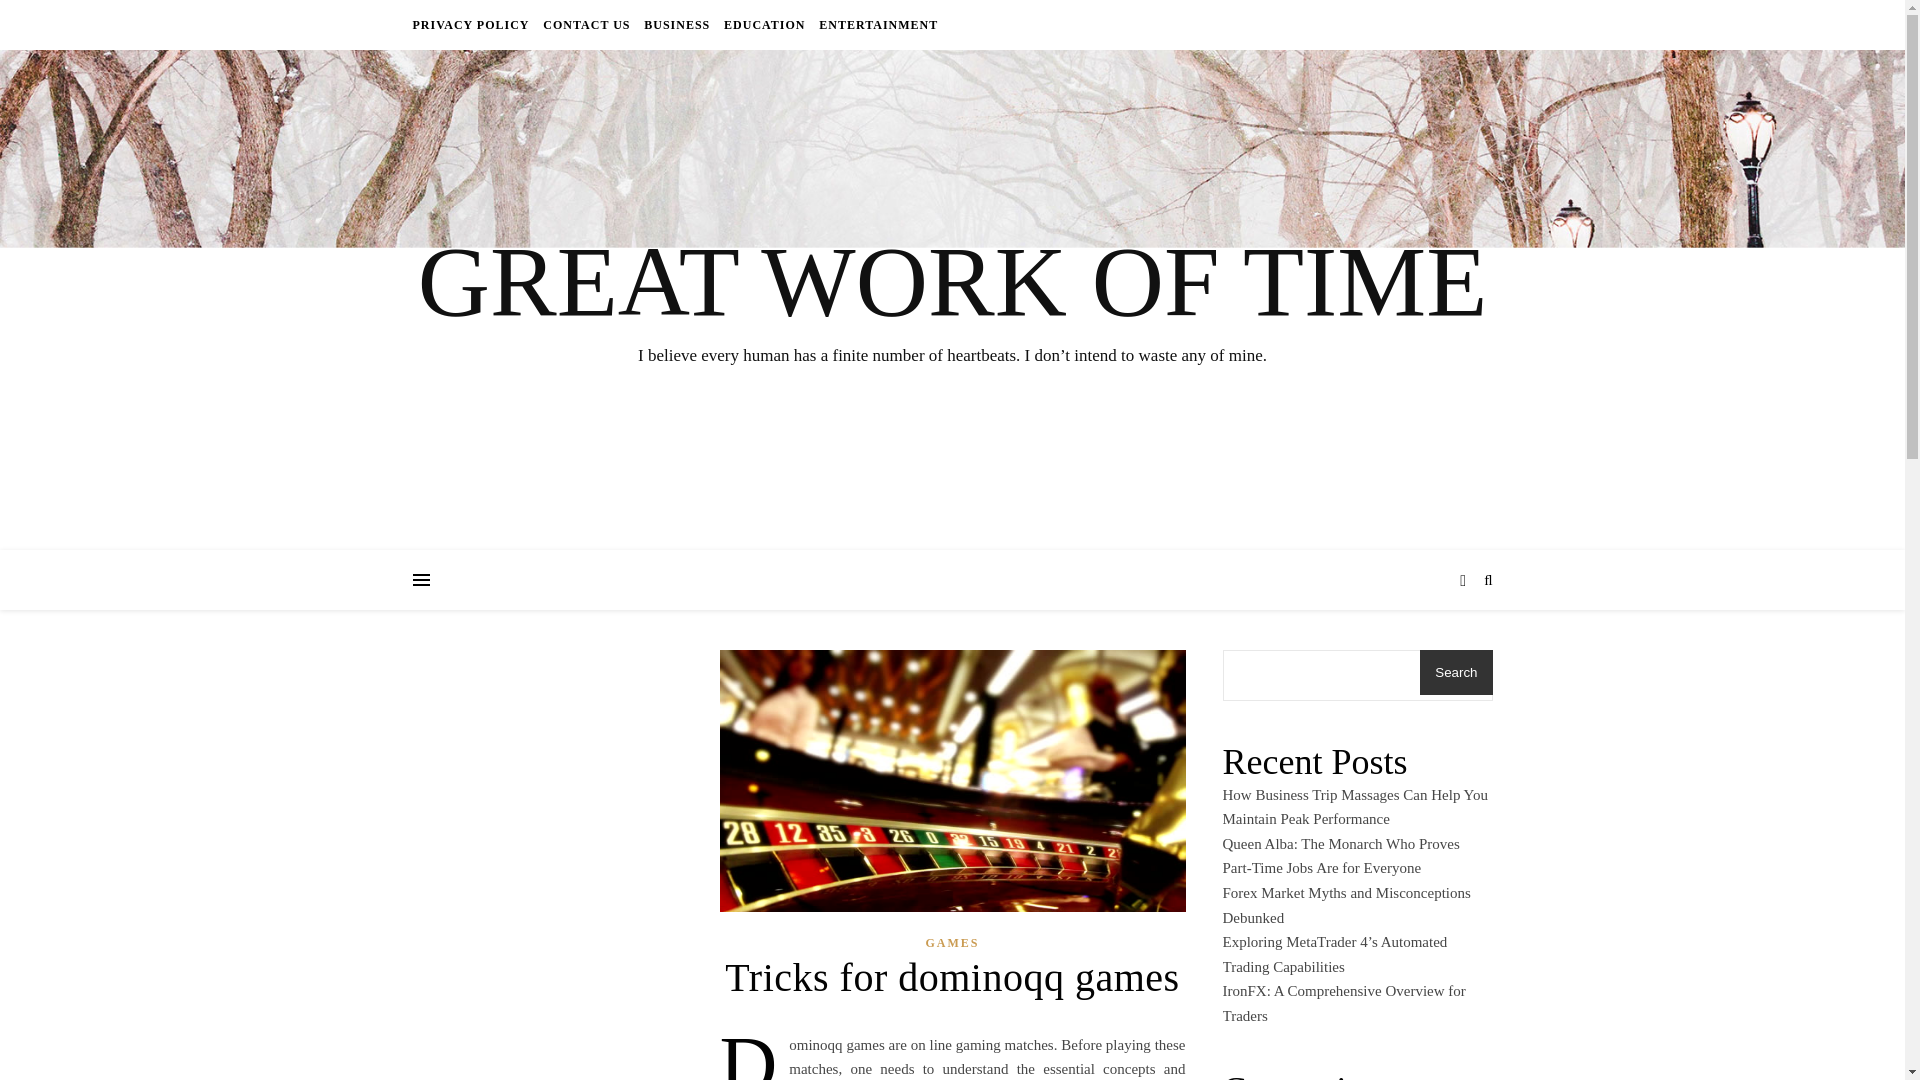 This screenshot has width=1920, height=1080. Describe the element at coordinates (676, 24) in the screenshot. I see `BUSINESS` at that location.